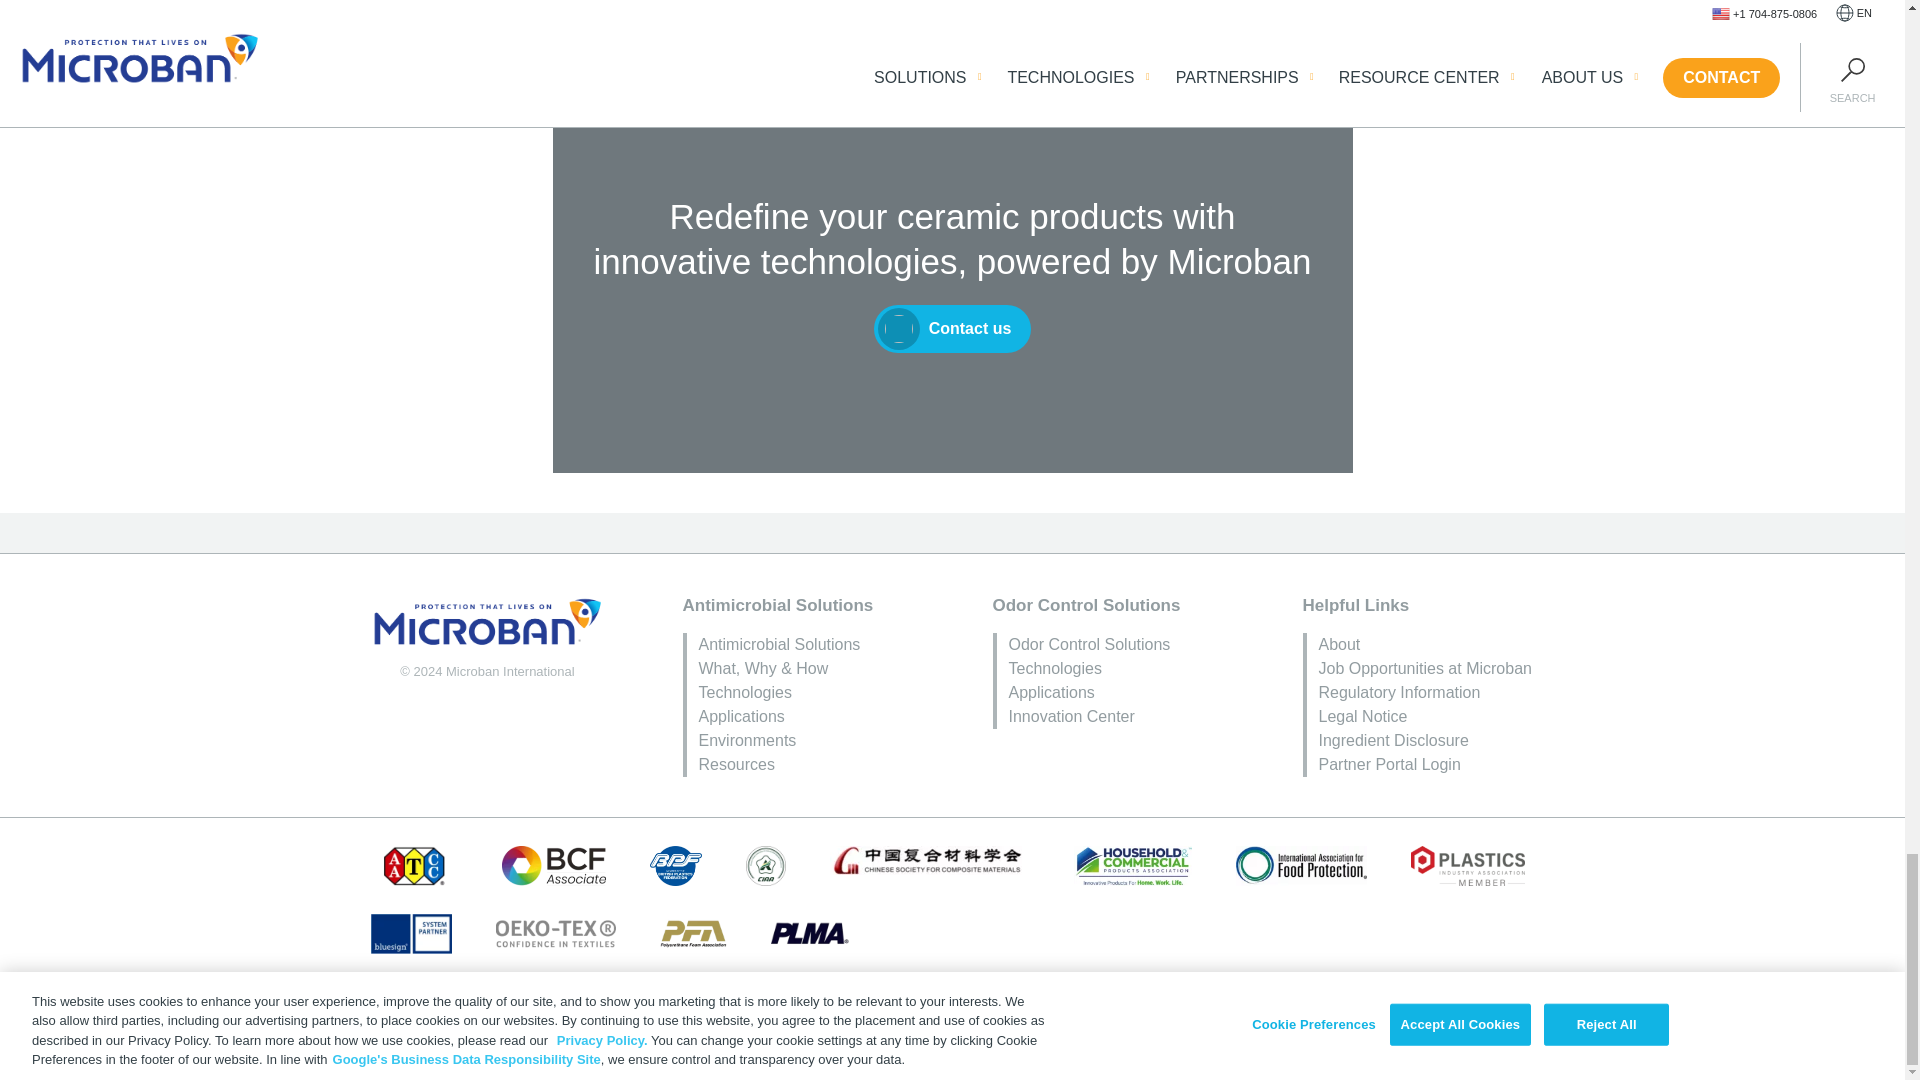  Describe the element at coordinates (410, 933) in the screenshot. I see `bluesign System Partner badge logo` at that location.